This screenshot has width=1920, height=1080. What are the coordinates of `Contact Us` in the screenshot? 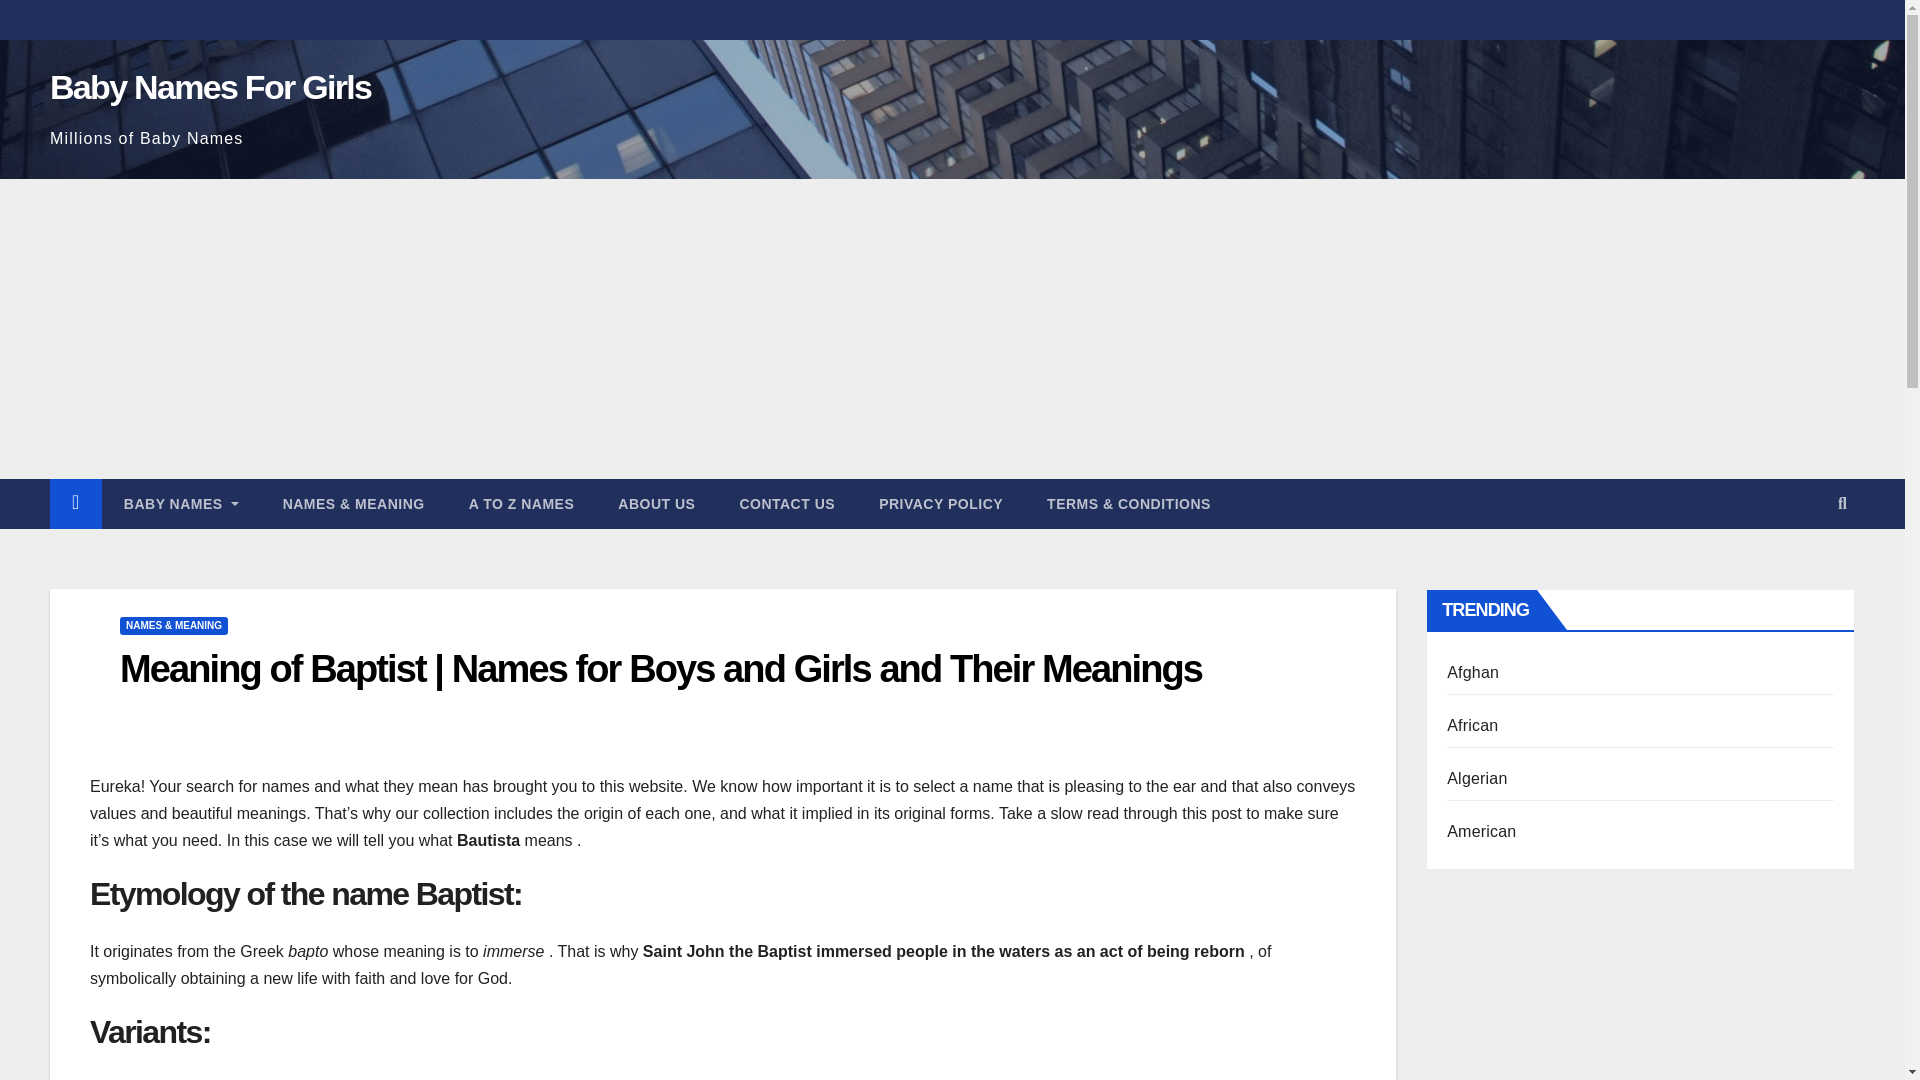 It's located at (786, 504).